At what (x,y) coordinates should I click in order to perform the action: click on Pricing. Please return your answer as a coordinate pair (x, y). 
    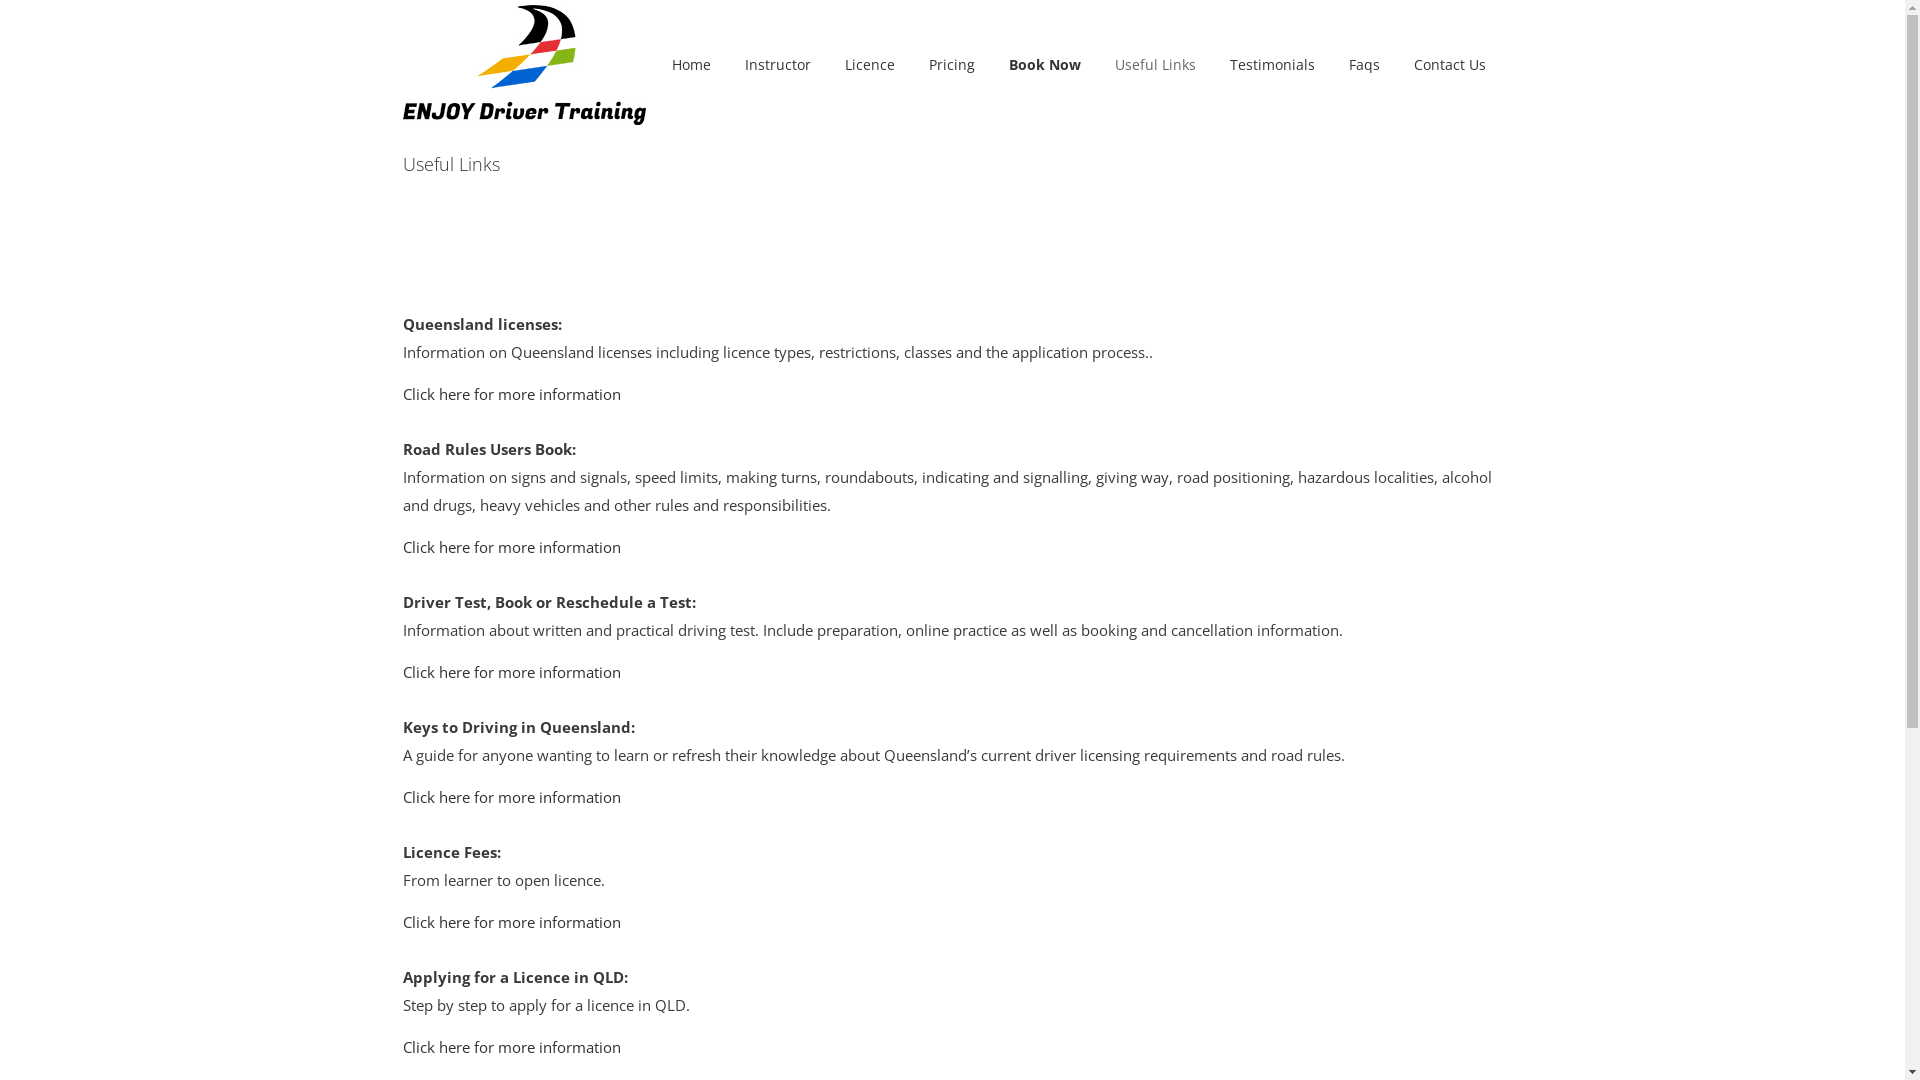
    Looking at the image, I should click on (952, 65).